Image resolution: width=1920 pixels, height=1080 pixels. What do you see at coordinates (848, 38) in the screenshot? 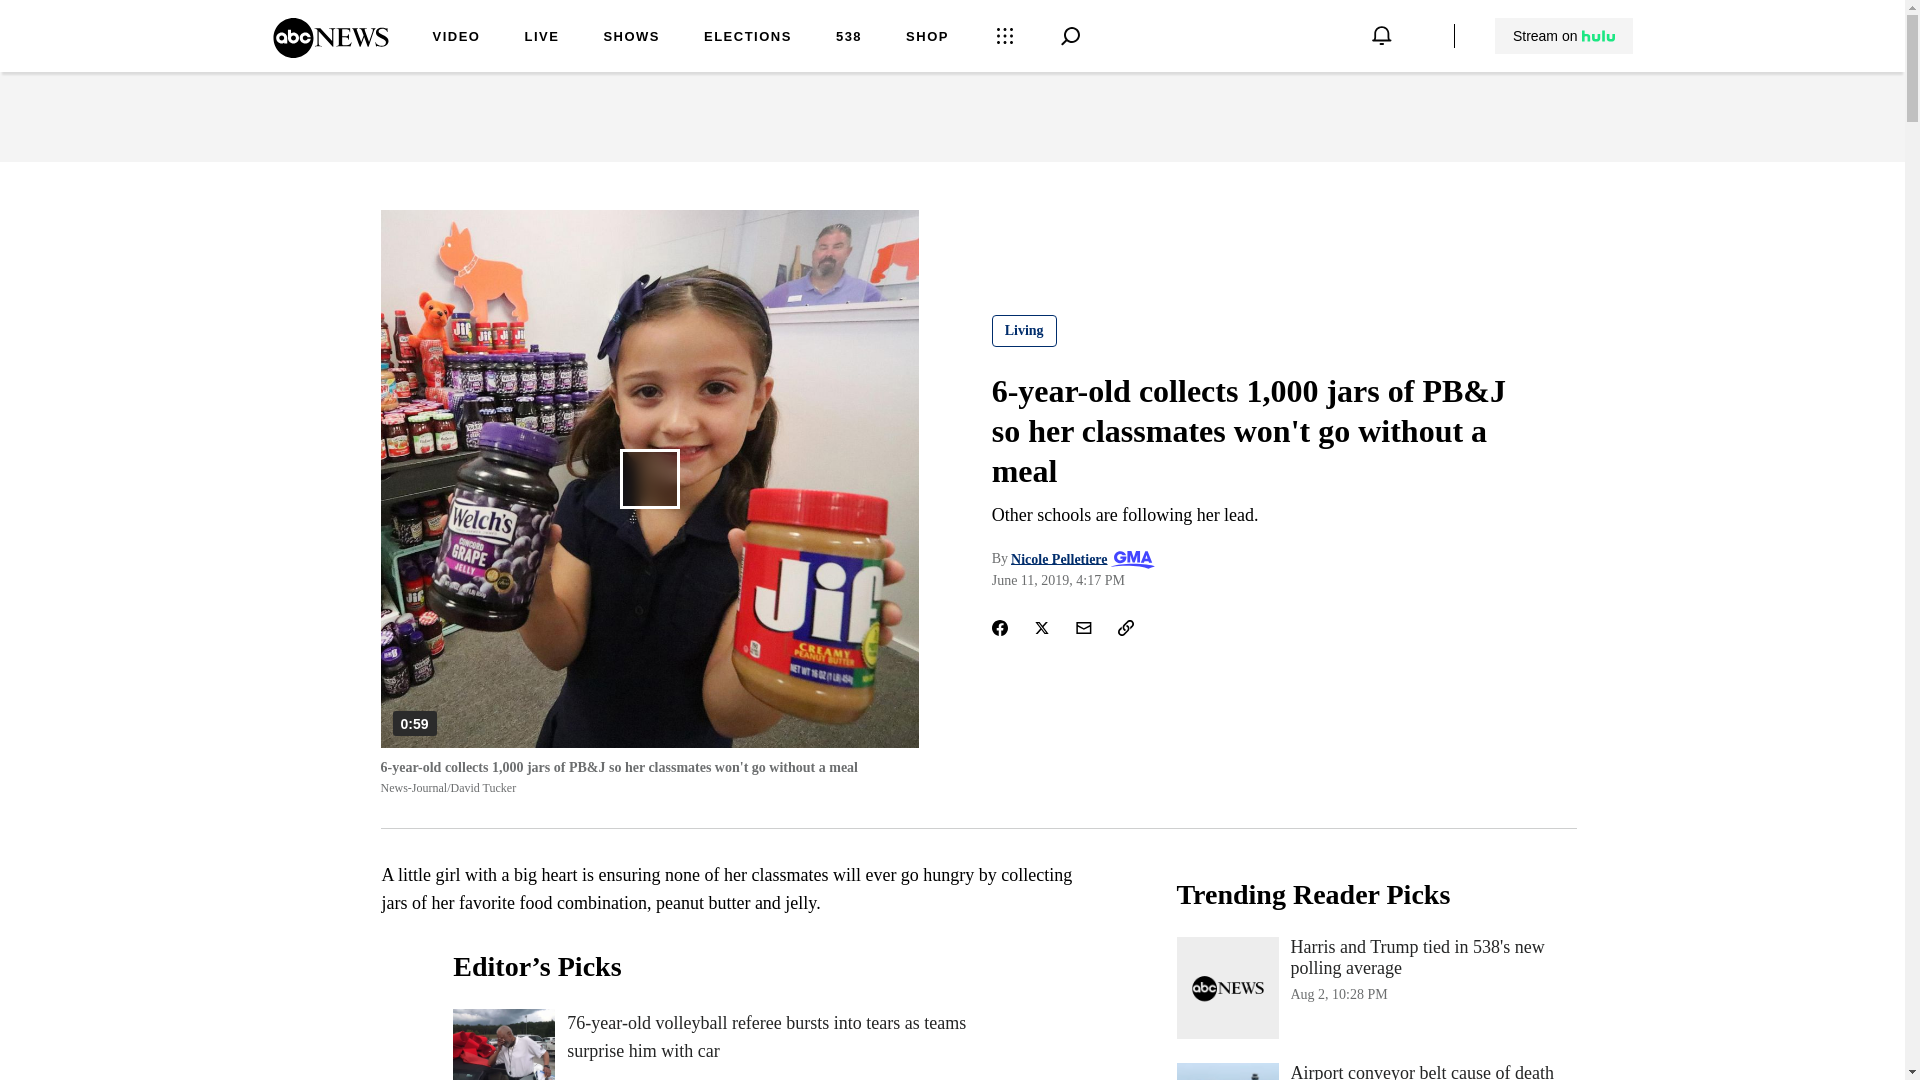
I see `538` at bounding box center [848, 38].